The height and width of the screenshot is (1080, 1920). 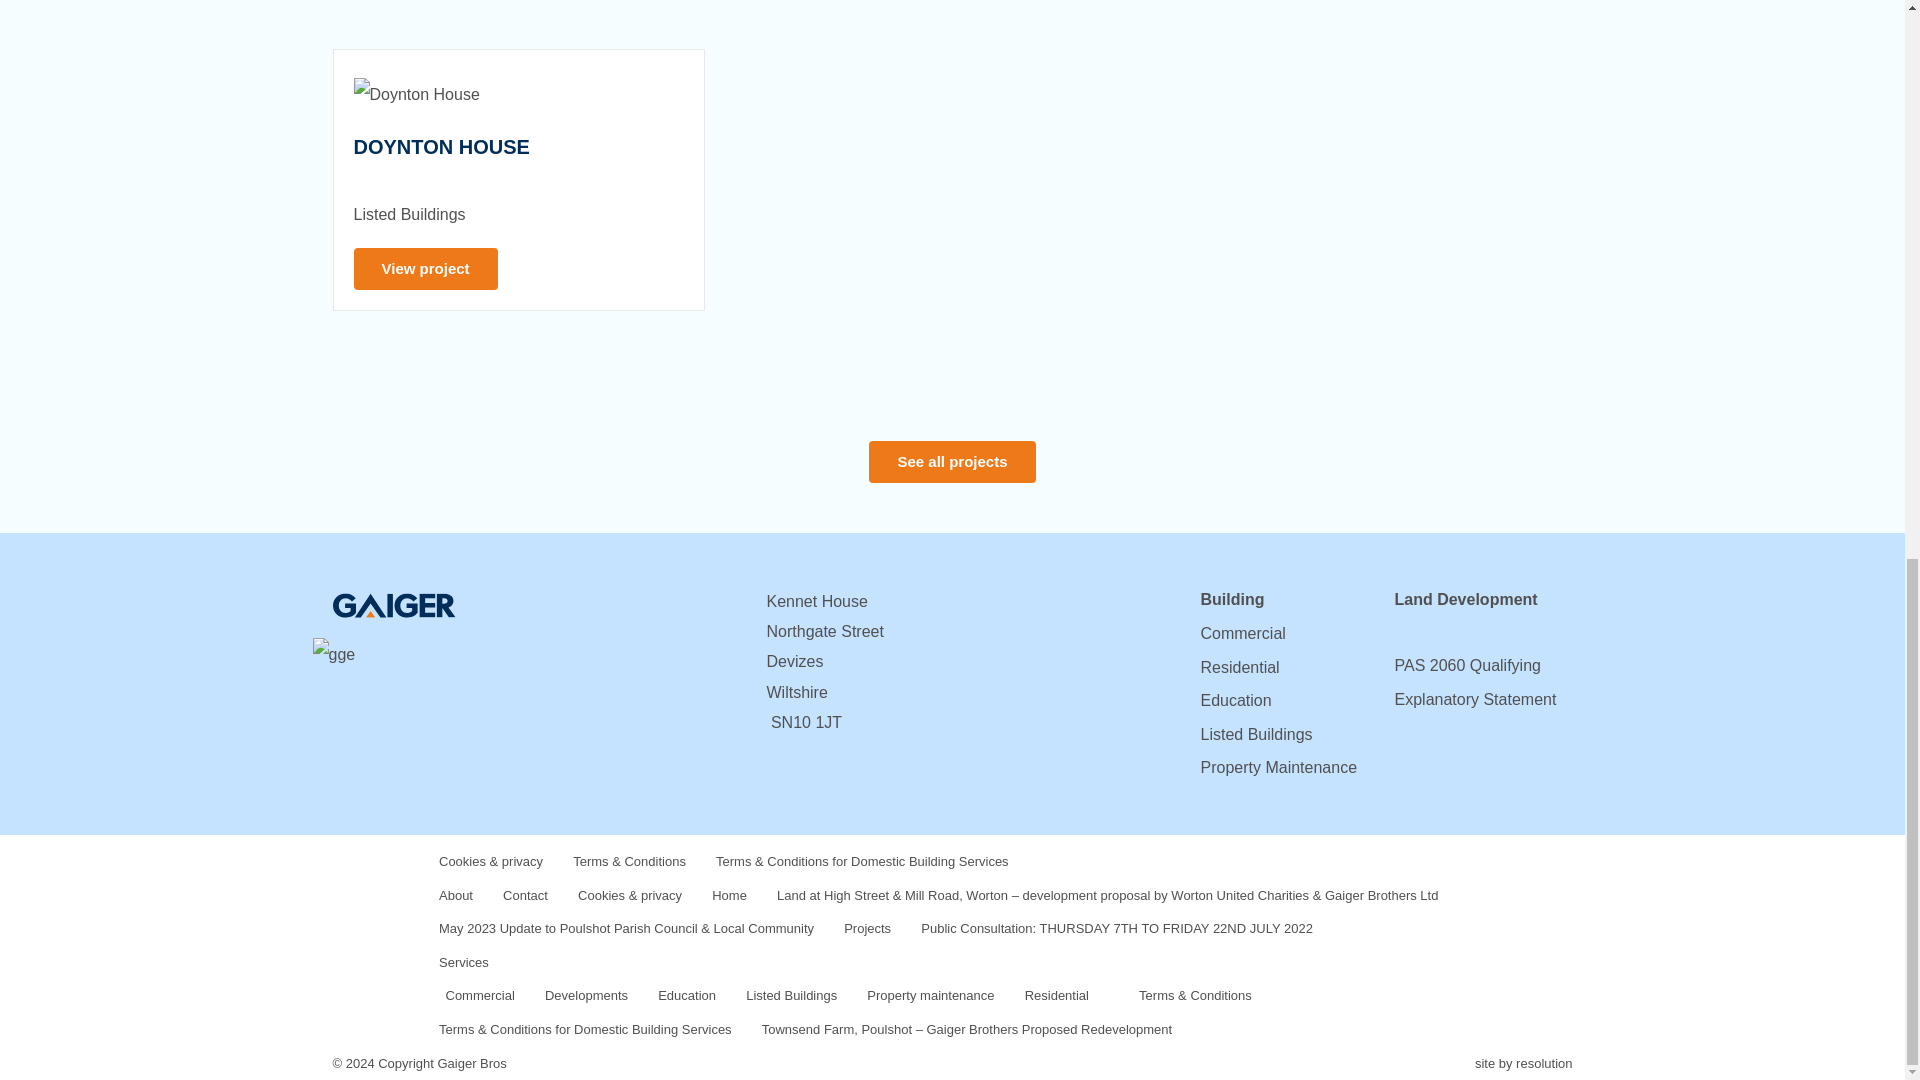 I want to click on Education, so click(x=1236, y=700).